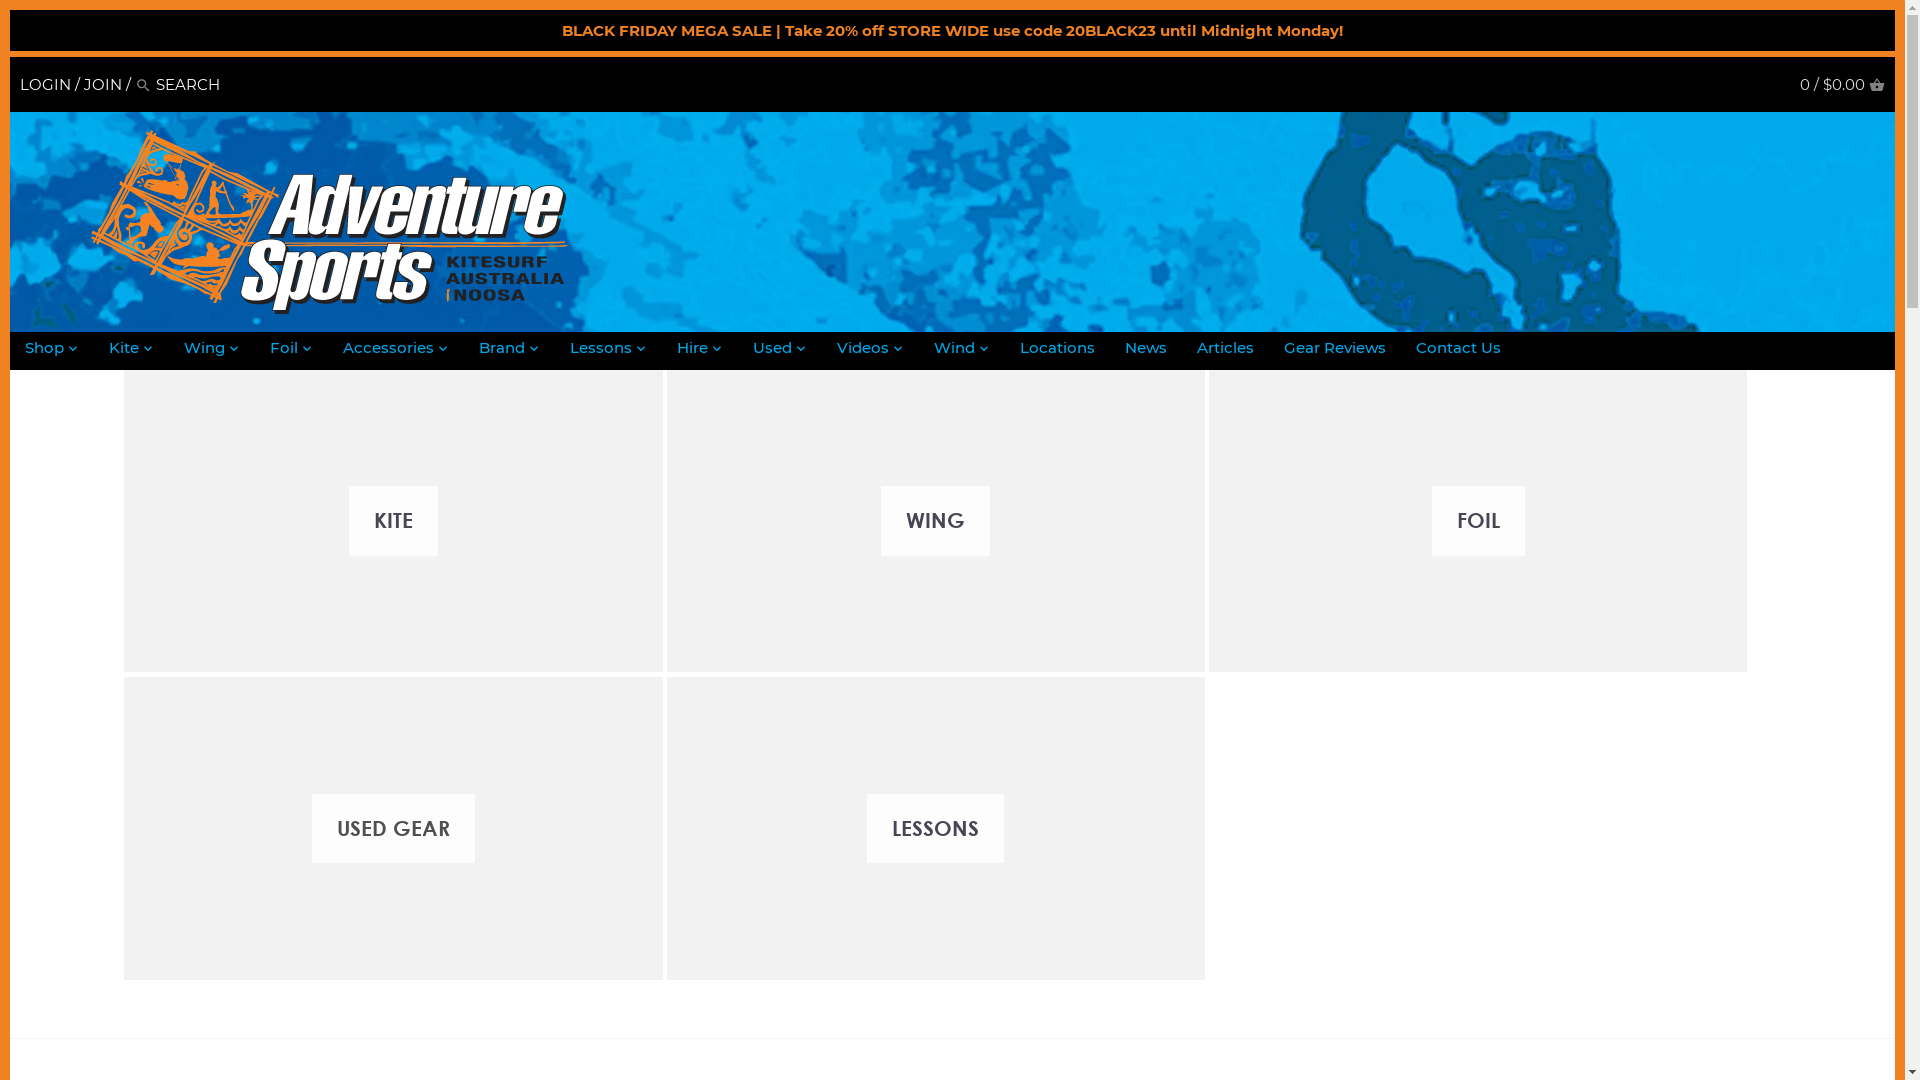  What do you see at coordinates (44, 351) in the screenshot?
I see `Shop` at bounding box center [44, 351].